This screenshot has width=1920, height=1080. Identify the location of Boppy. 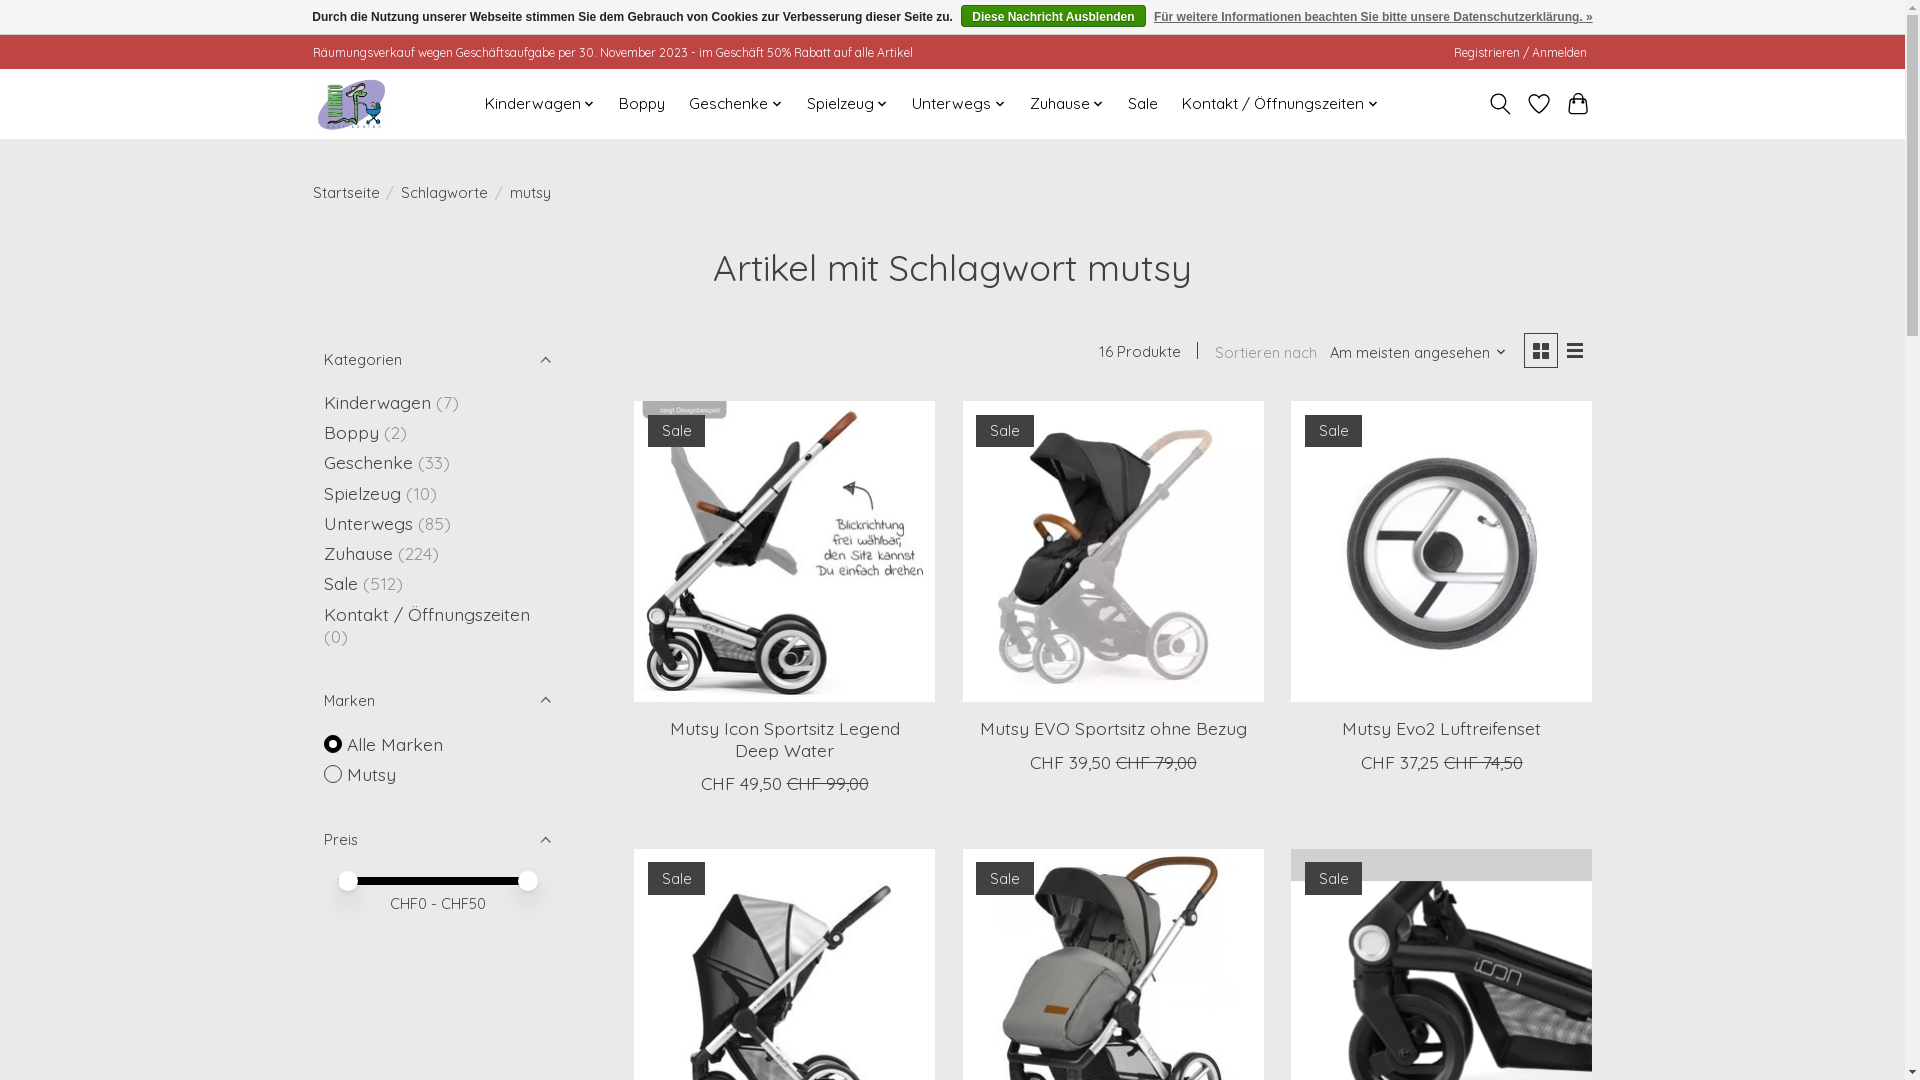
(352, 432).